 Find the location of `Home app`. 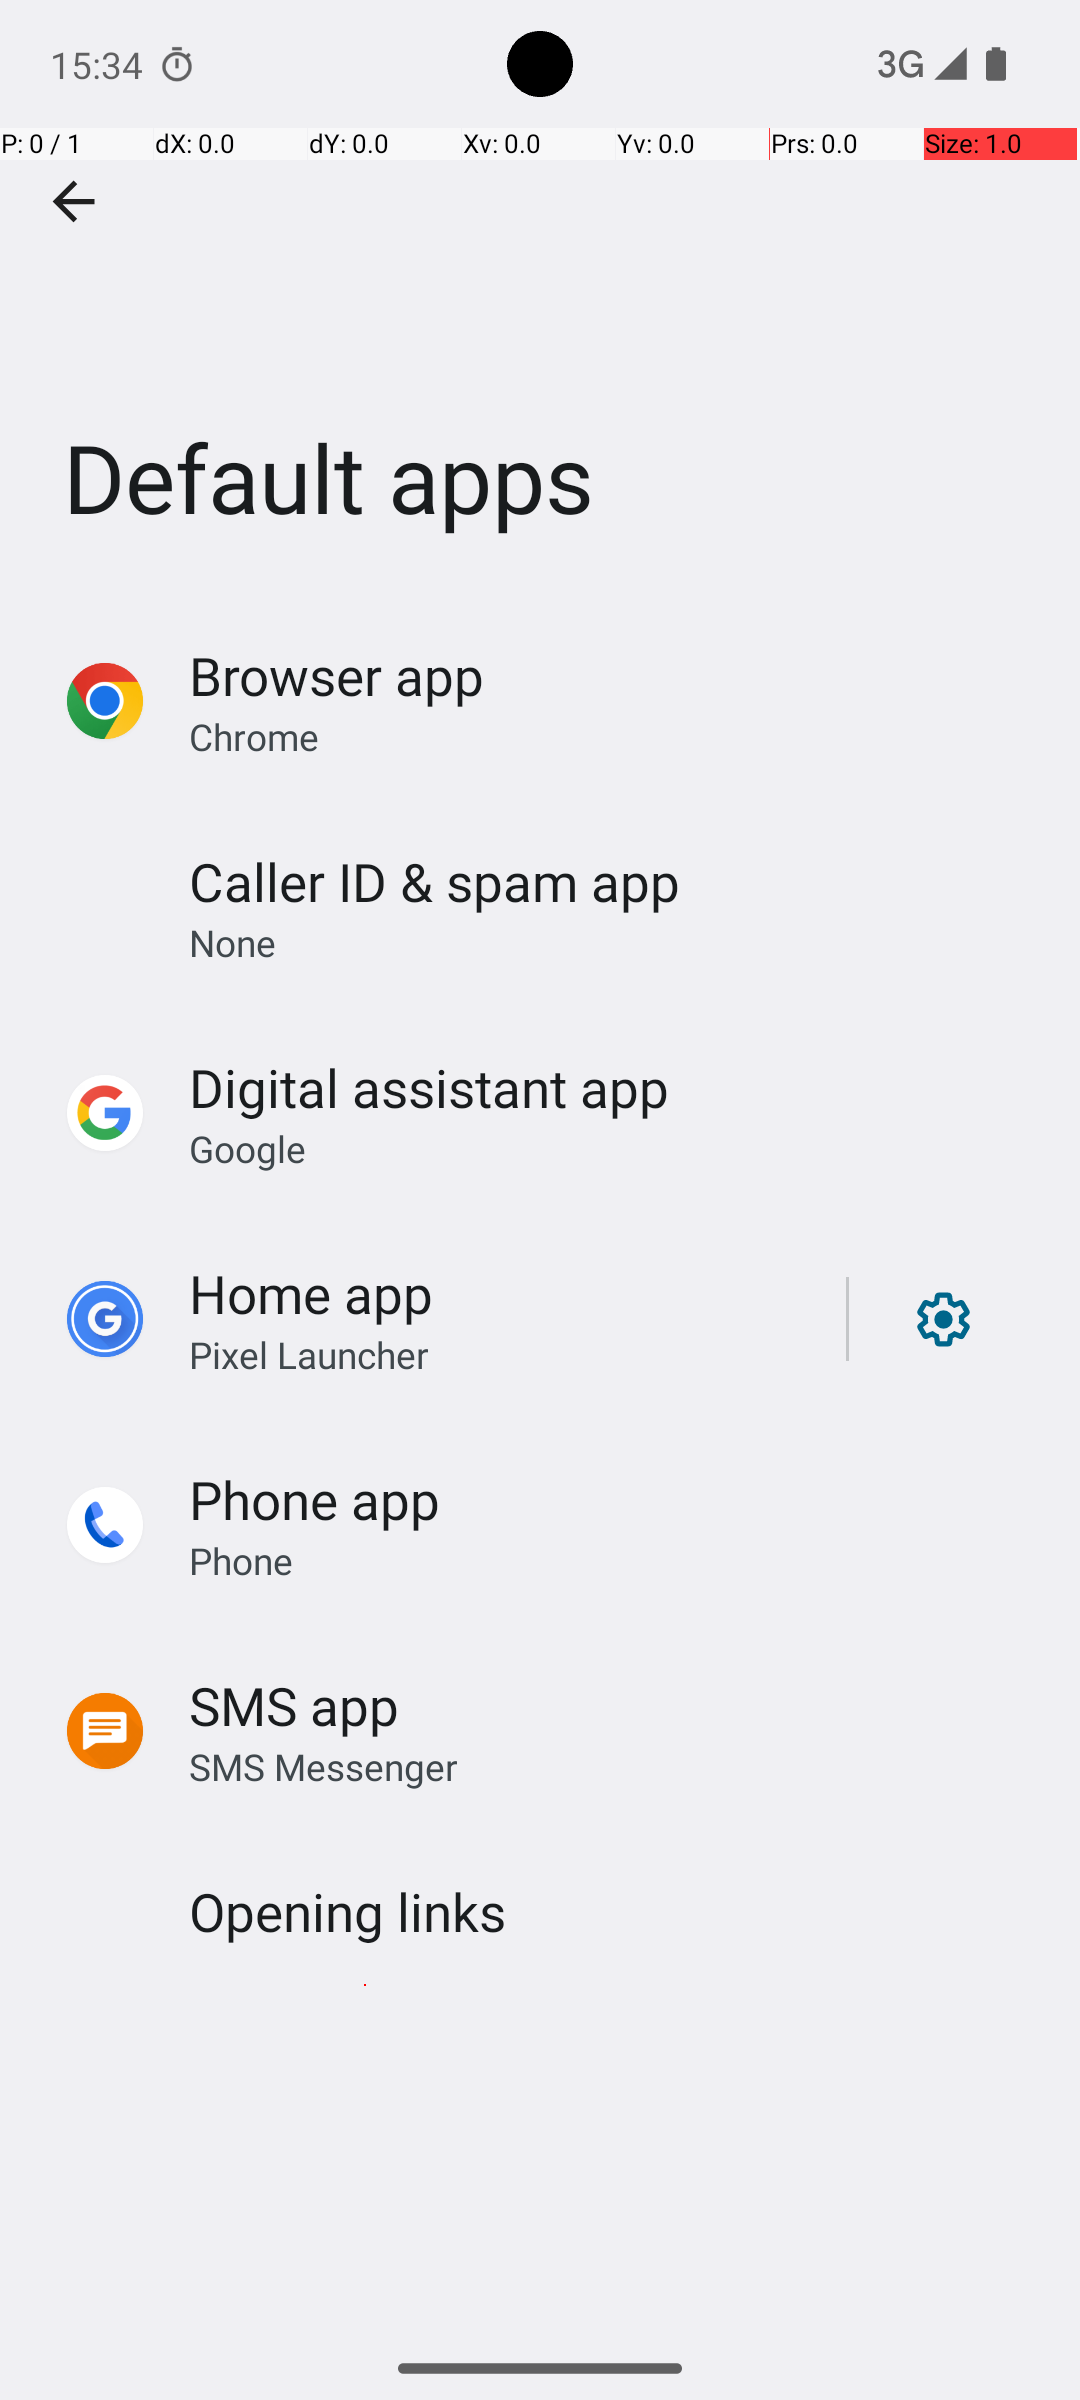

Home app is located at coordinates (311, 1294).